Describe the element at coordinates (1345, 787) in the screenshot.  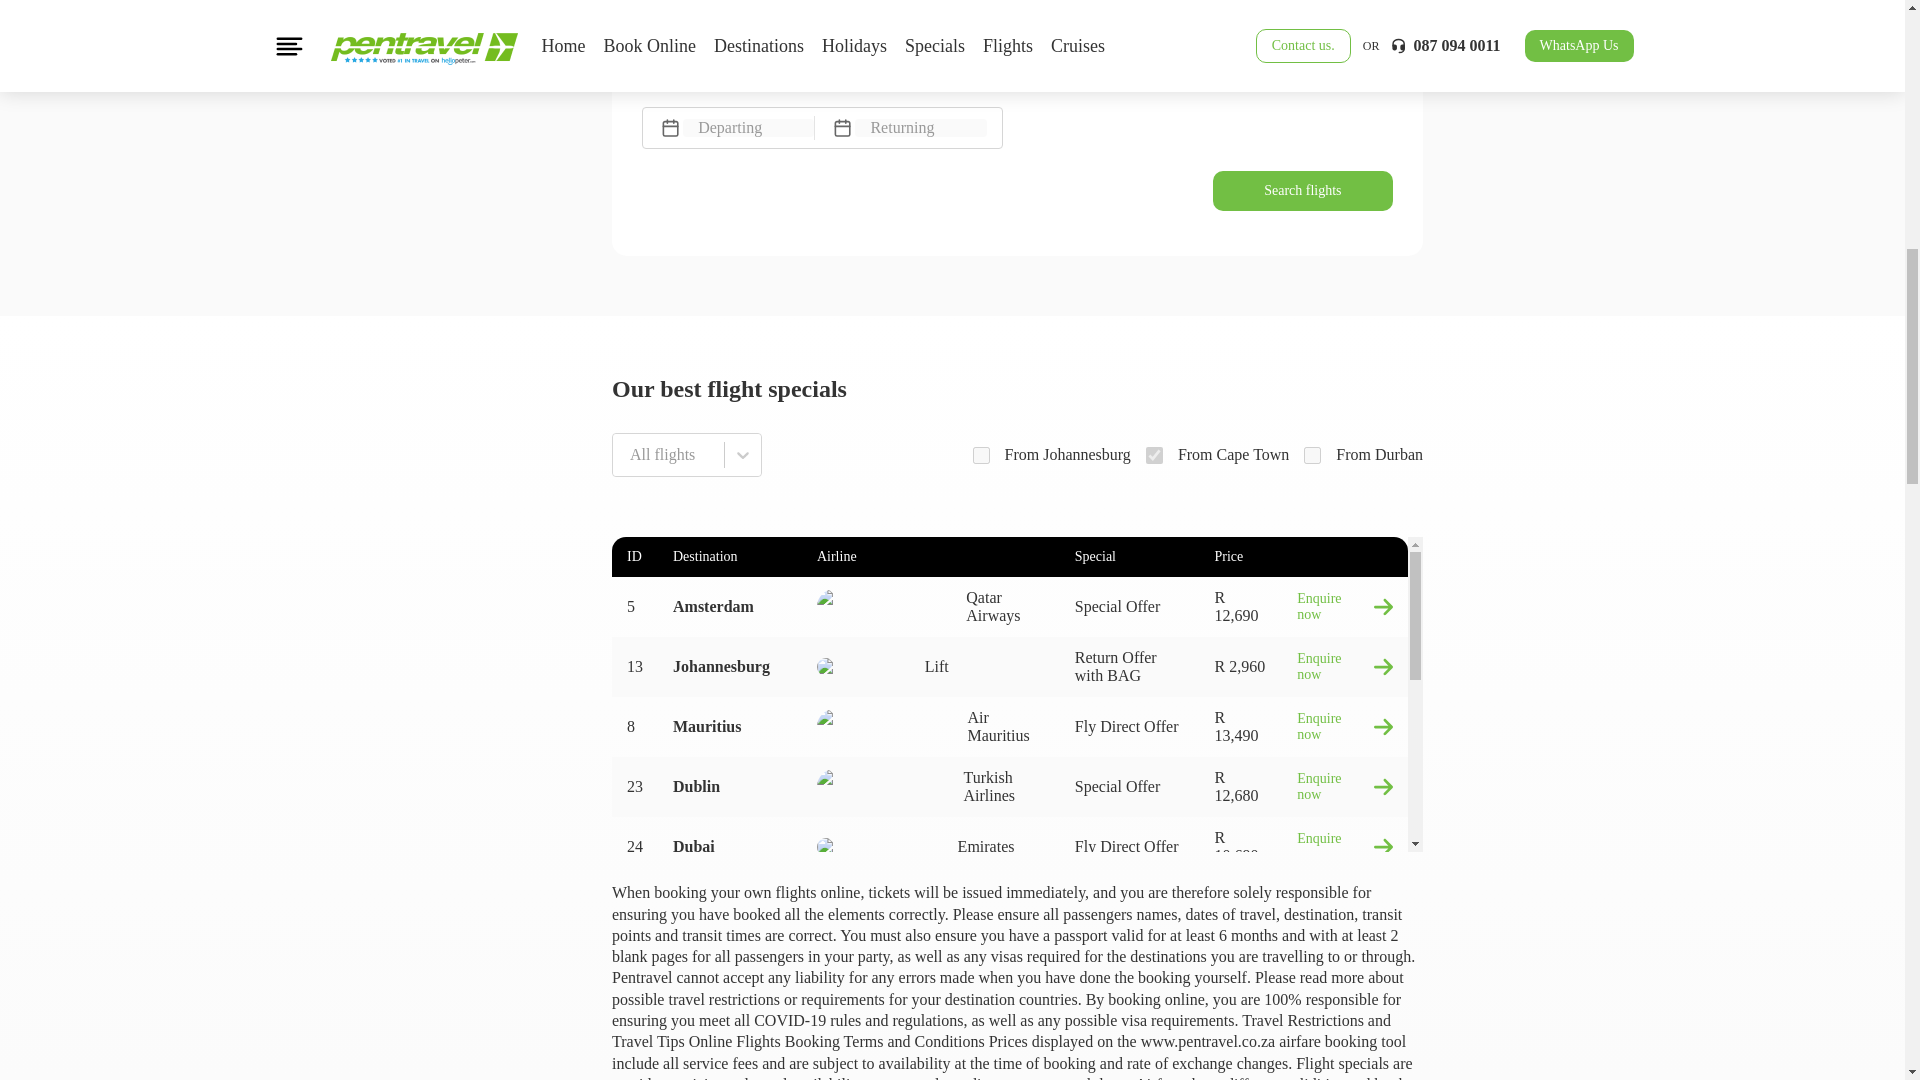
I see `Enquire now` at that location.